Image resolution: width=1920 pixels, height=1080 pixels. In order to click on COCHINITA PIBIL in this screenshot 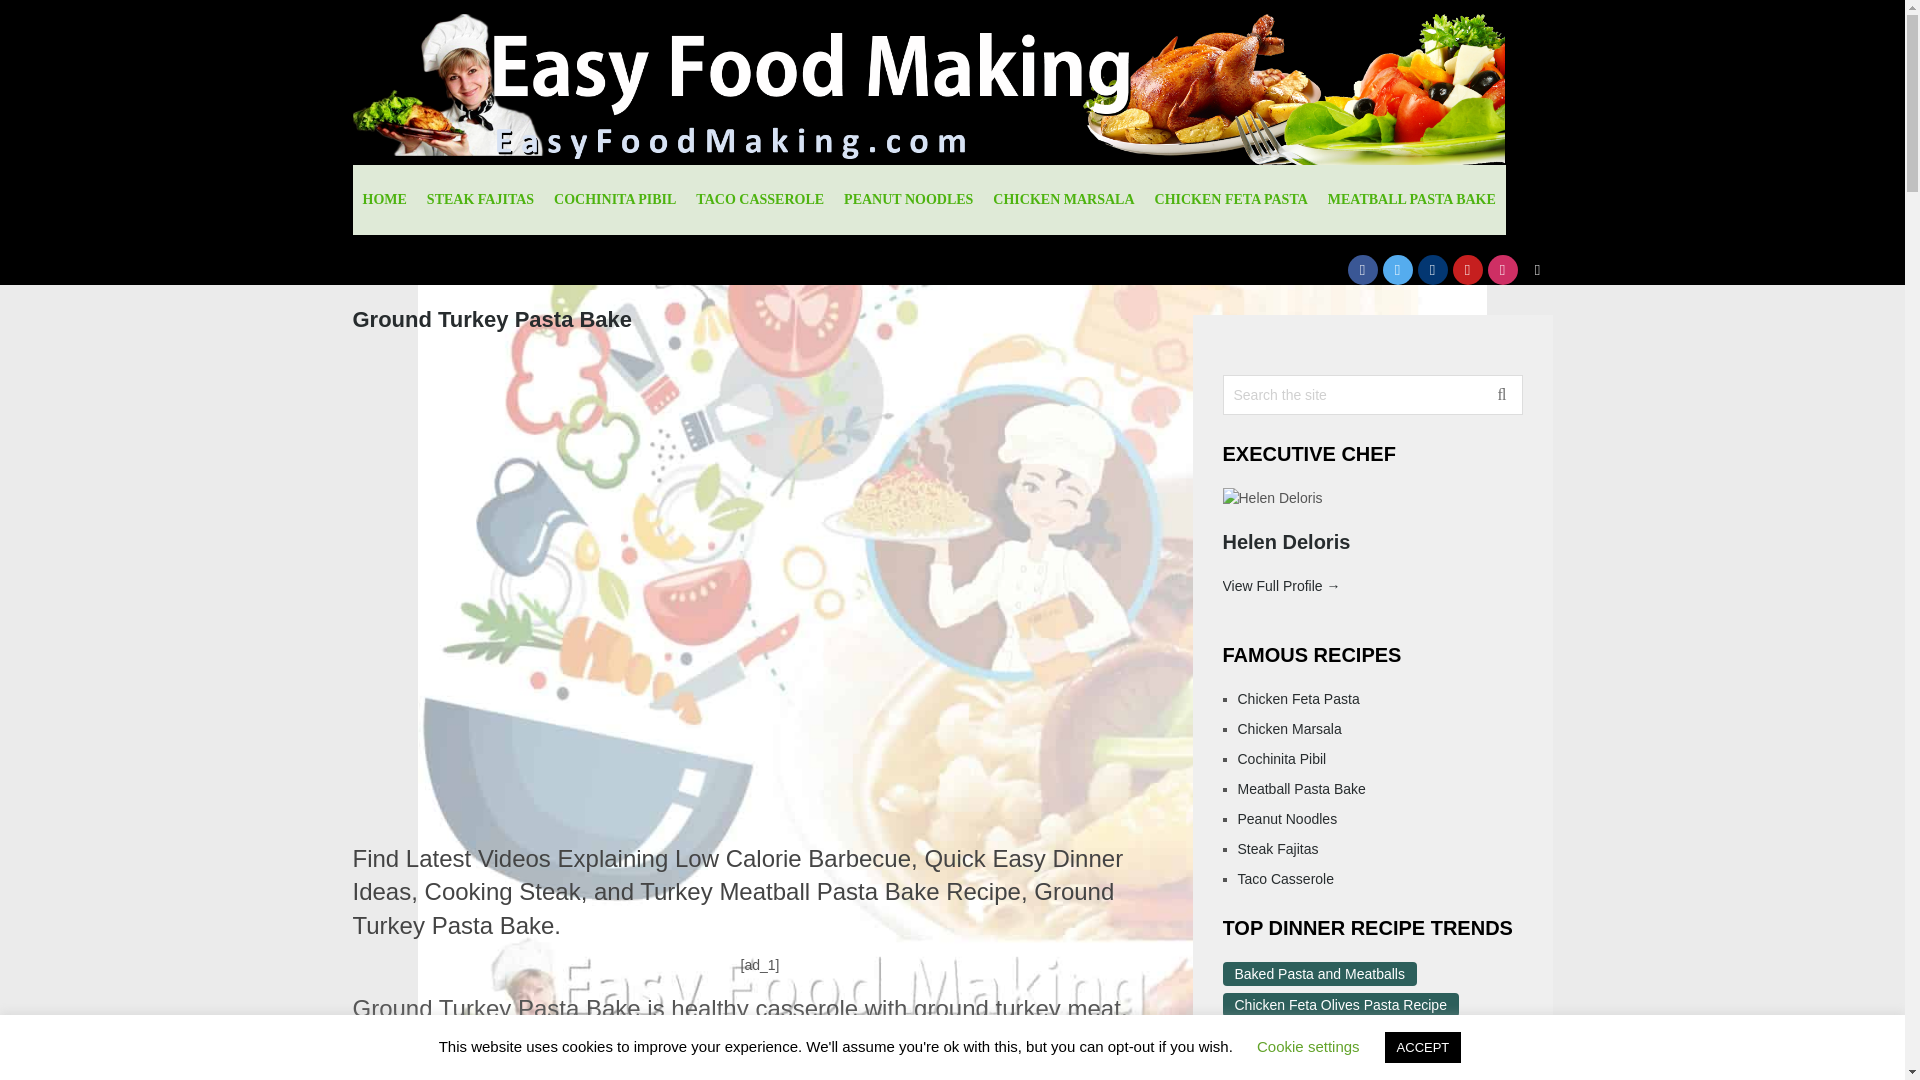, I will do `click(614, 200)`.